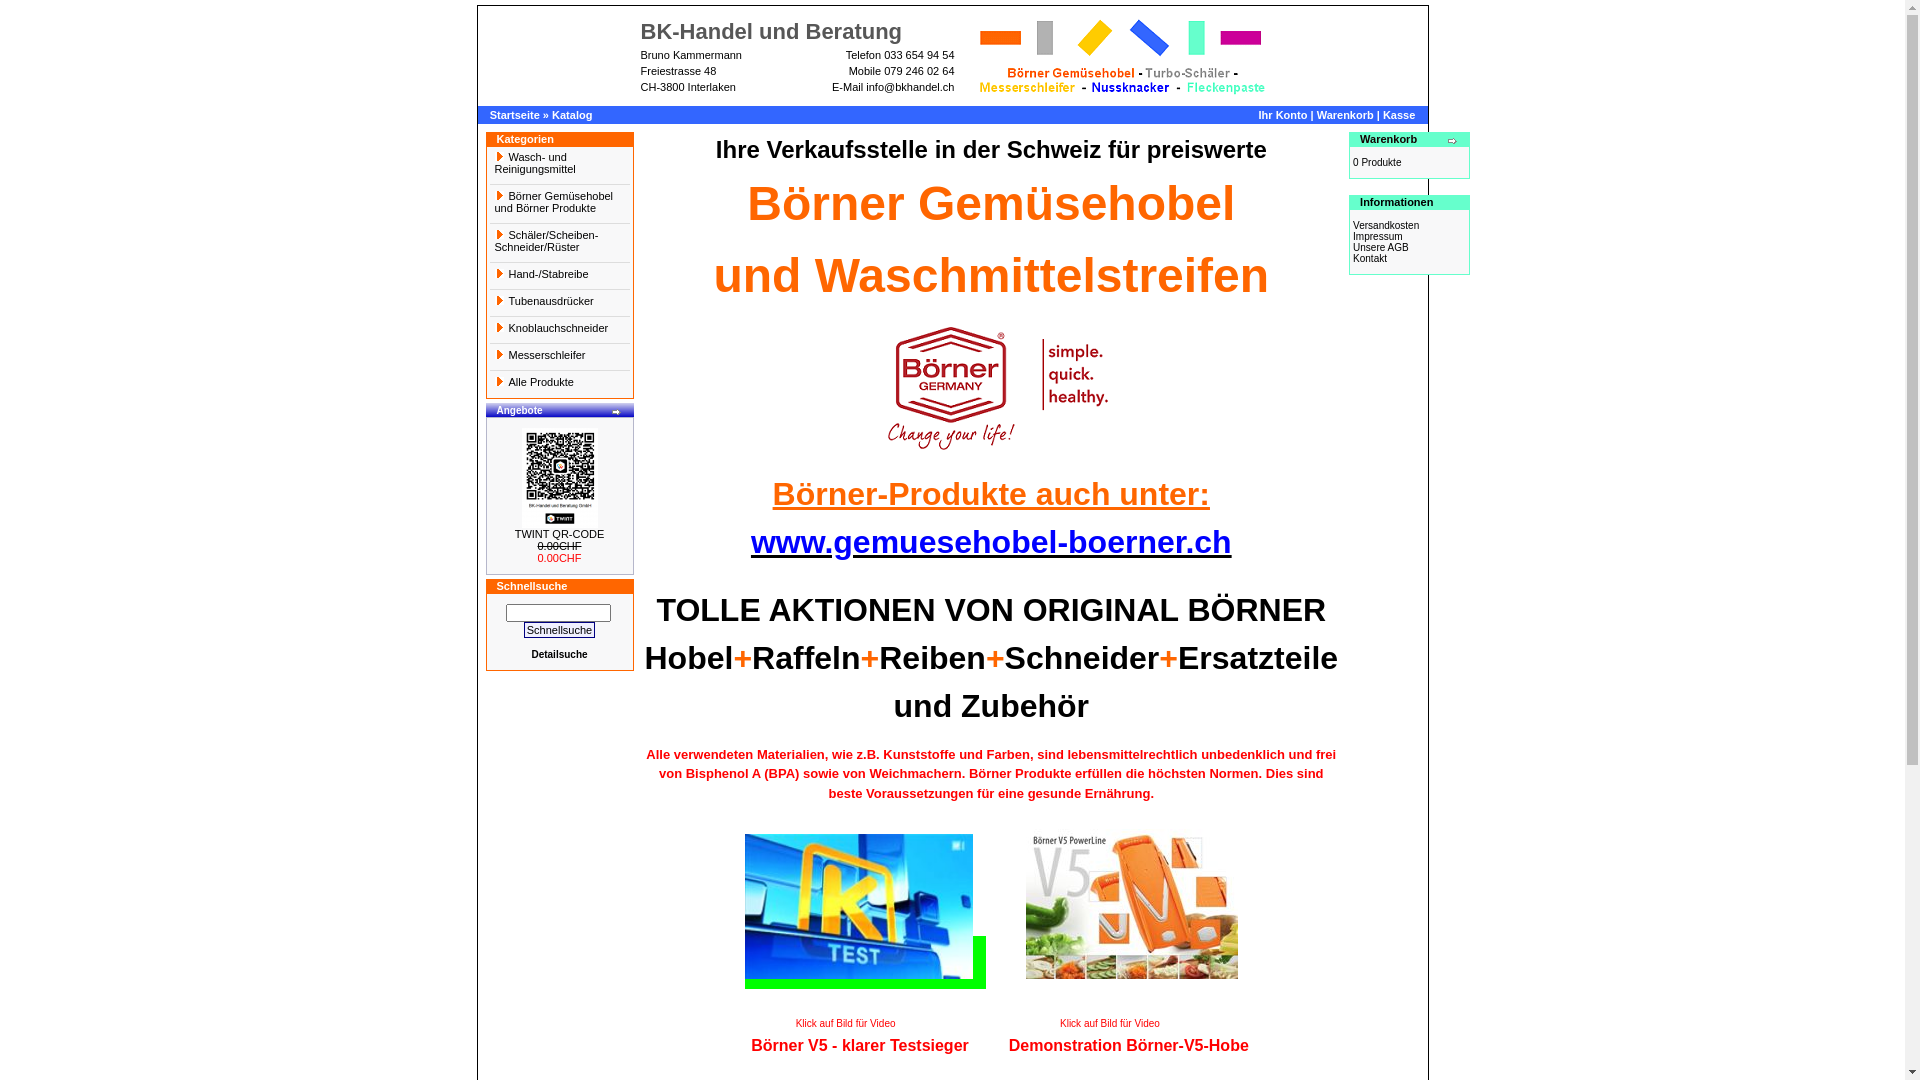 Image resolution: width=1920 pixels, height=1080 pixels. Describe the element at coordinates (910, 87) in the screenshot. I see `info@bkhandel.ch` at that location.